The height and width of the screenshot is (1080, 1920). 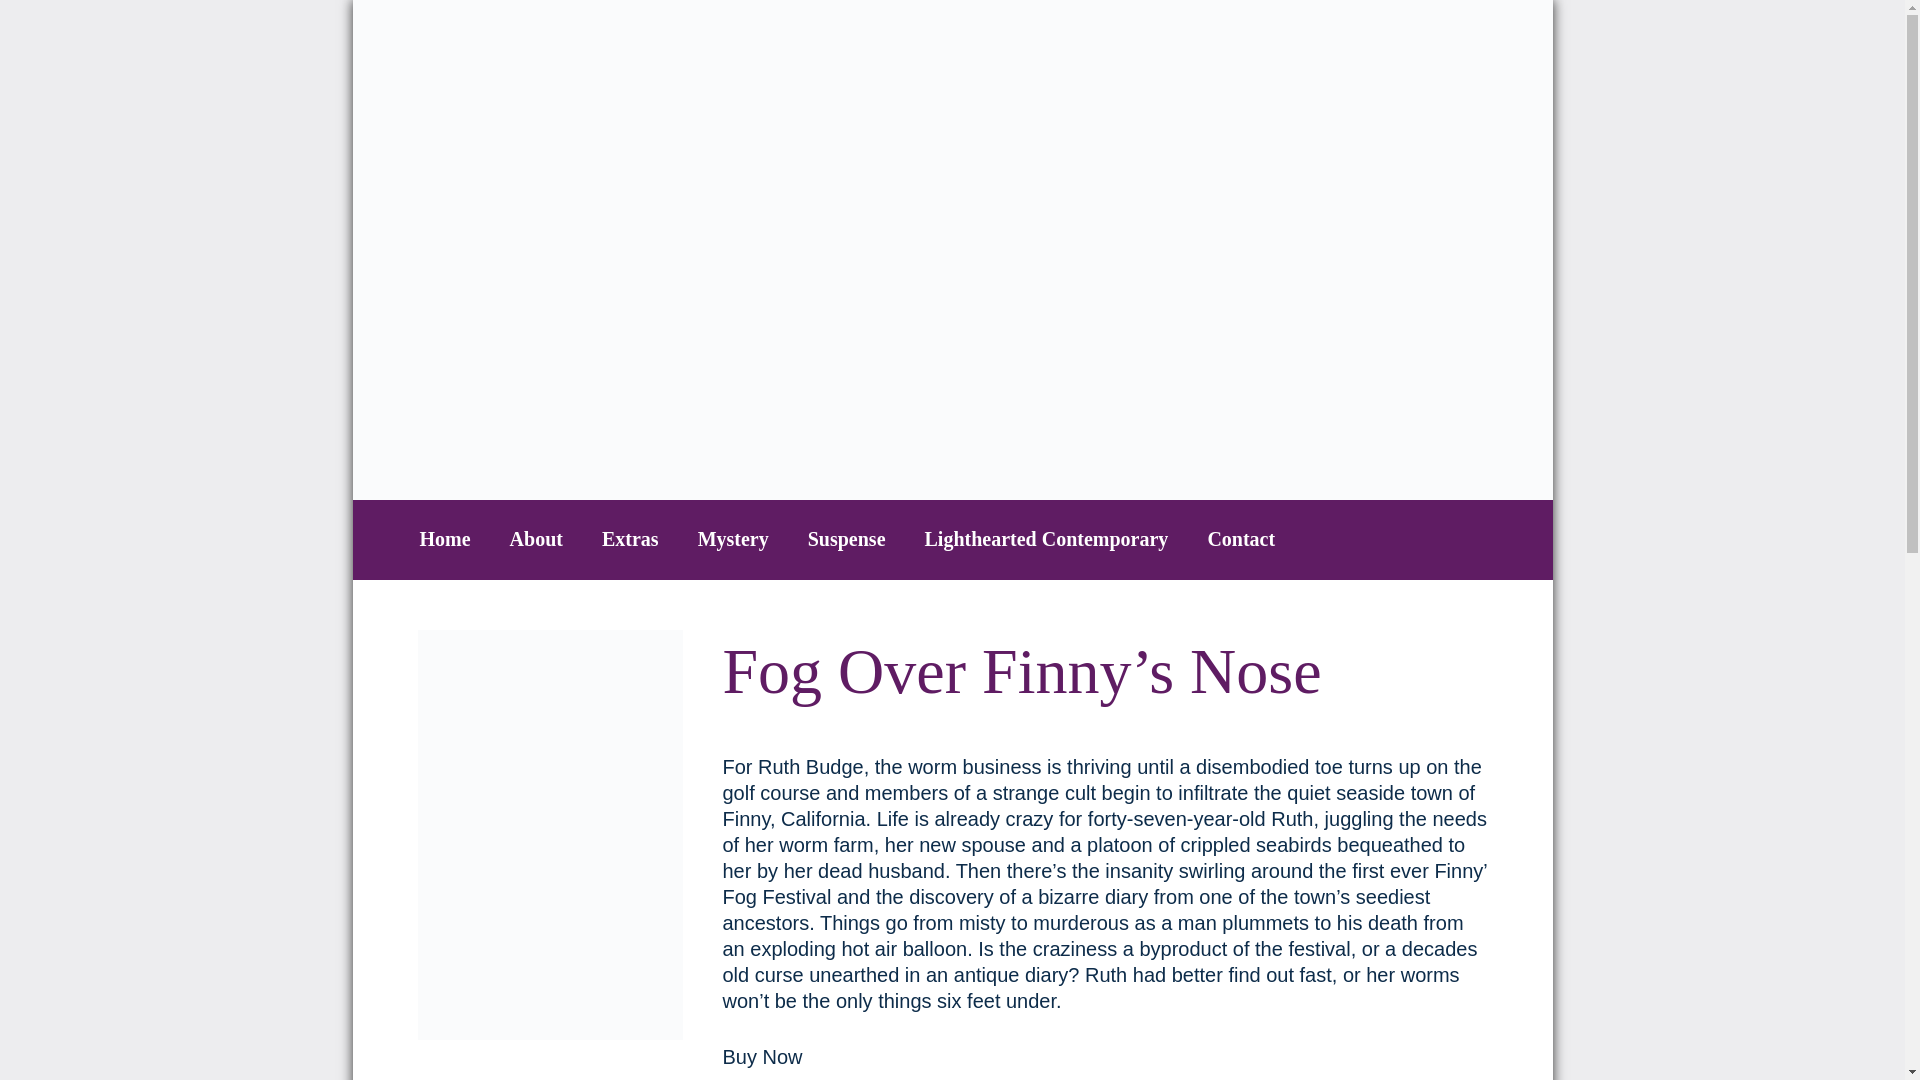 What do you see at coordinates (846, 538) in the screenshot?
I see `Suspense` at bounding box center [846, 538].